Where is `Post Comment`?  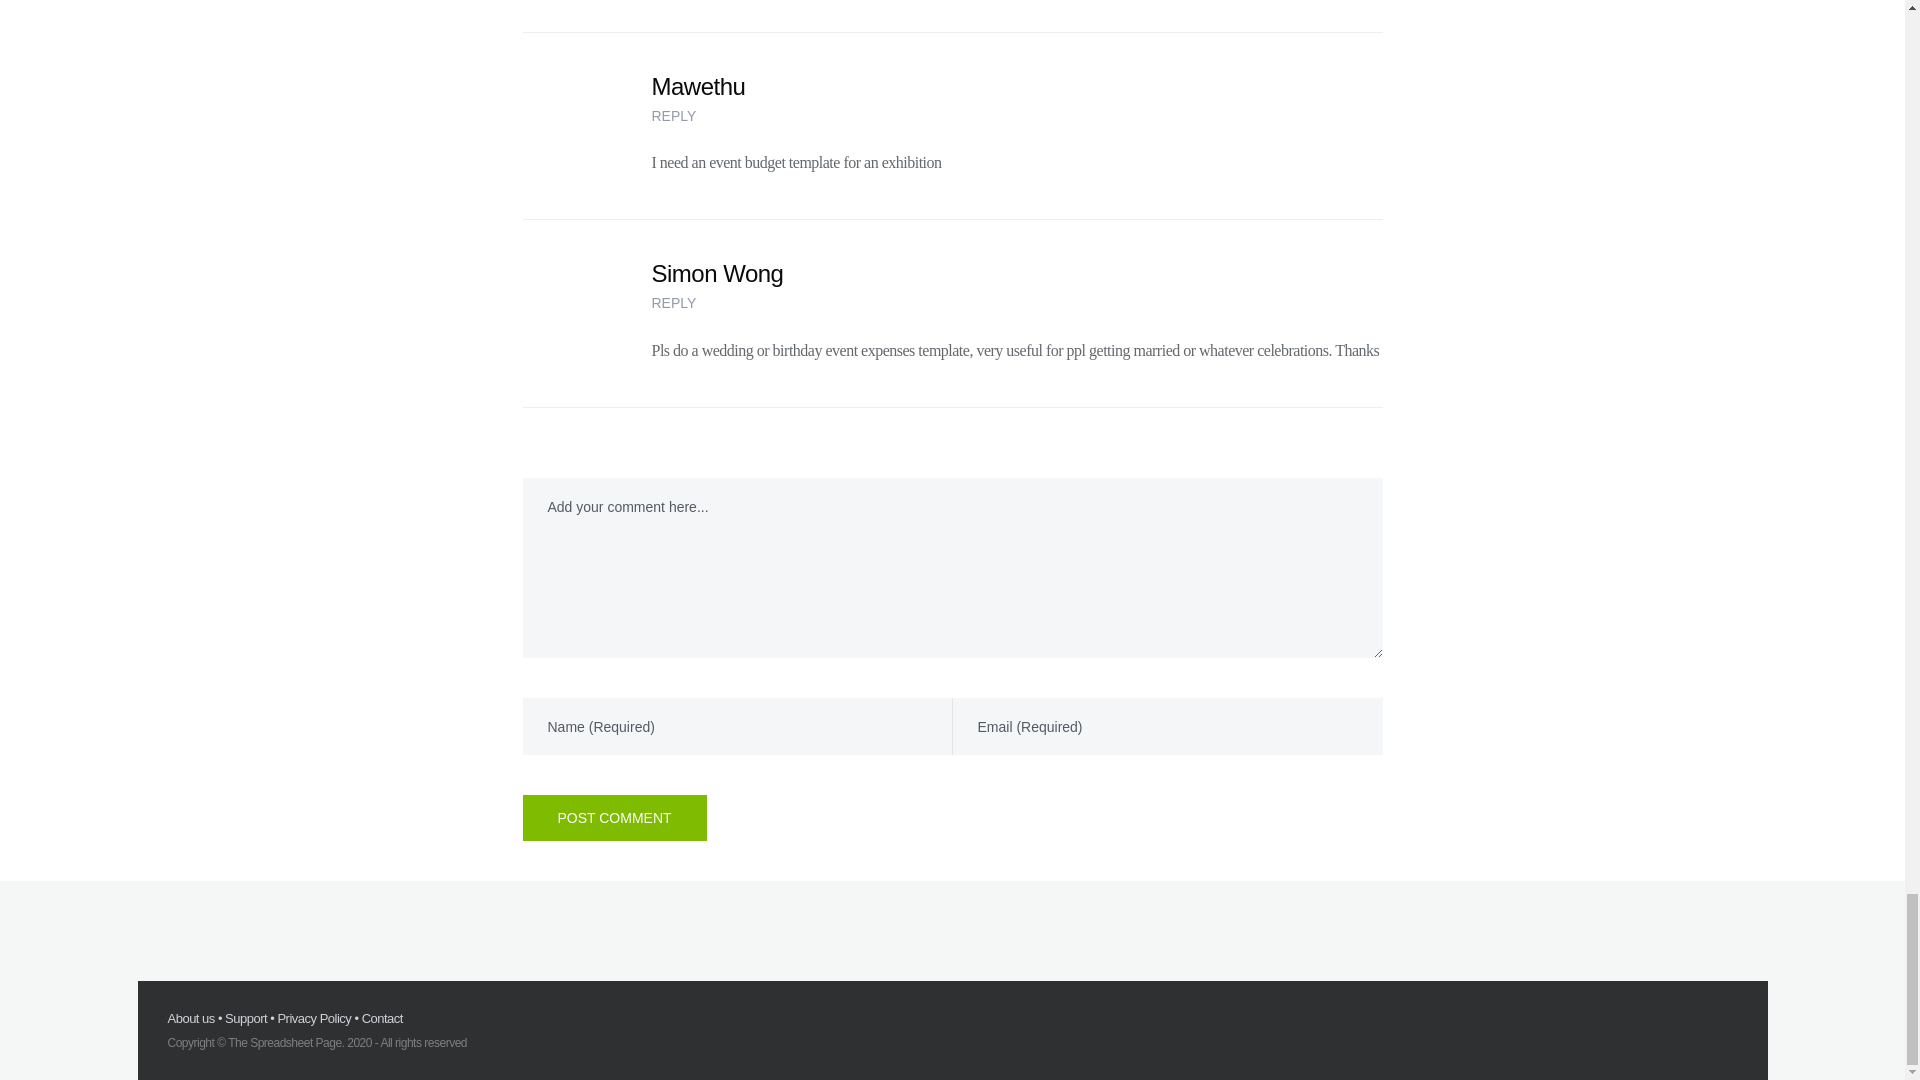 Post Comment is located at coordinates (614, 818).